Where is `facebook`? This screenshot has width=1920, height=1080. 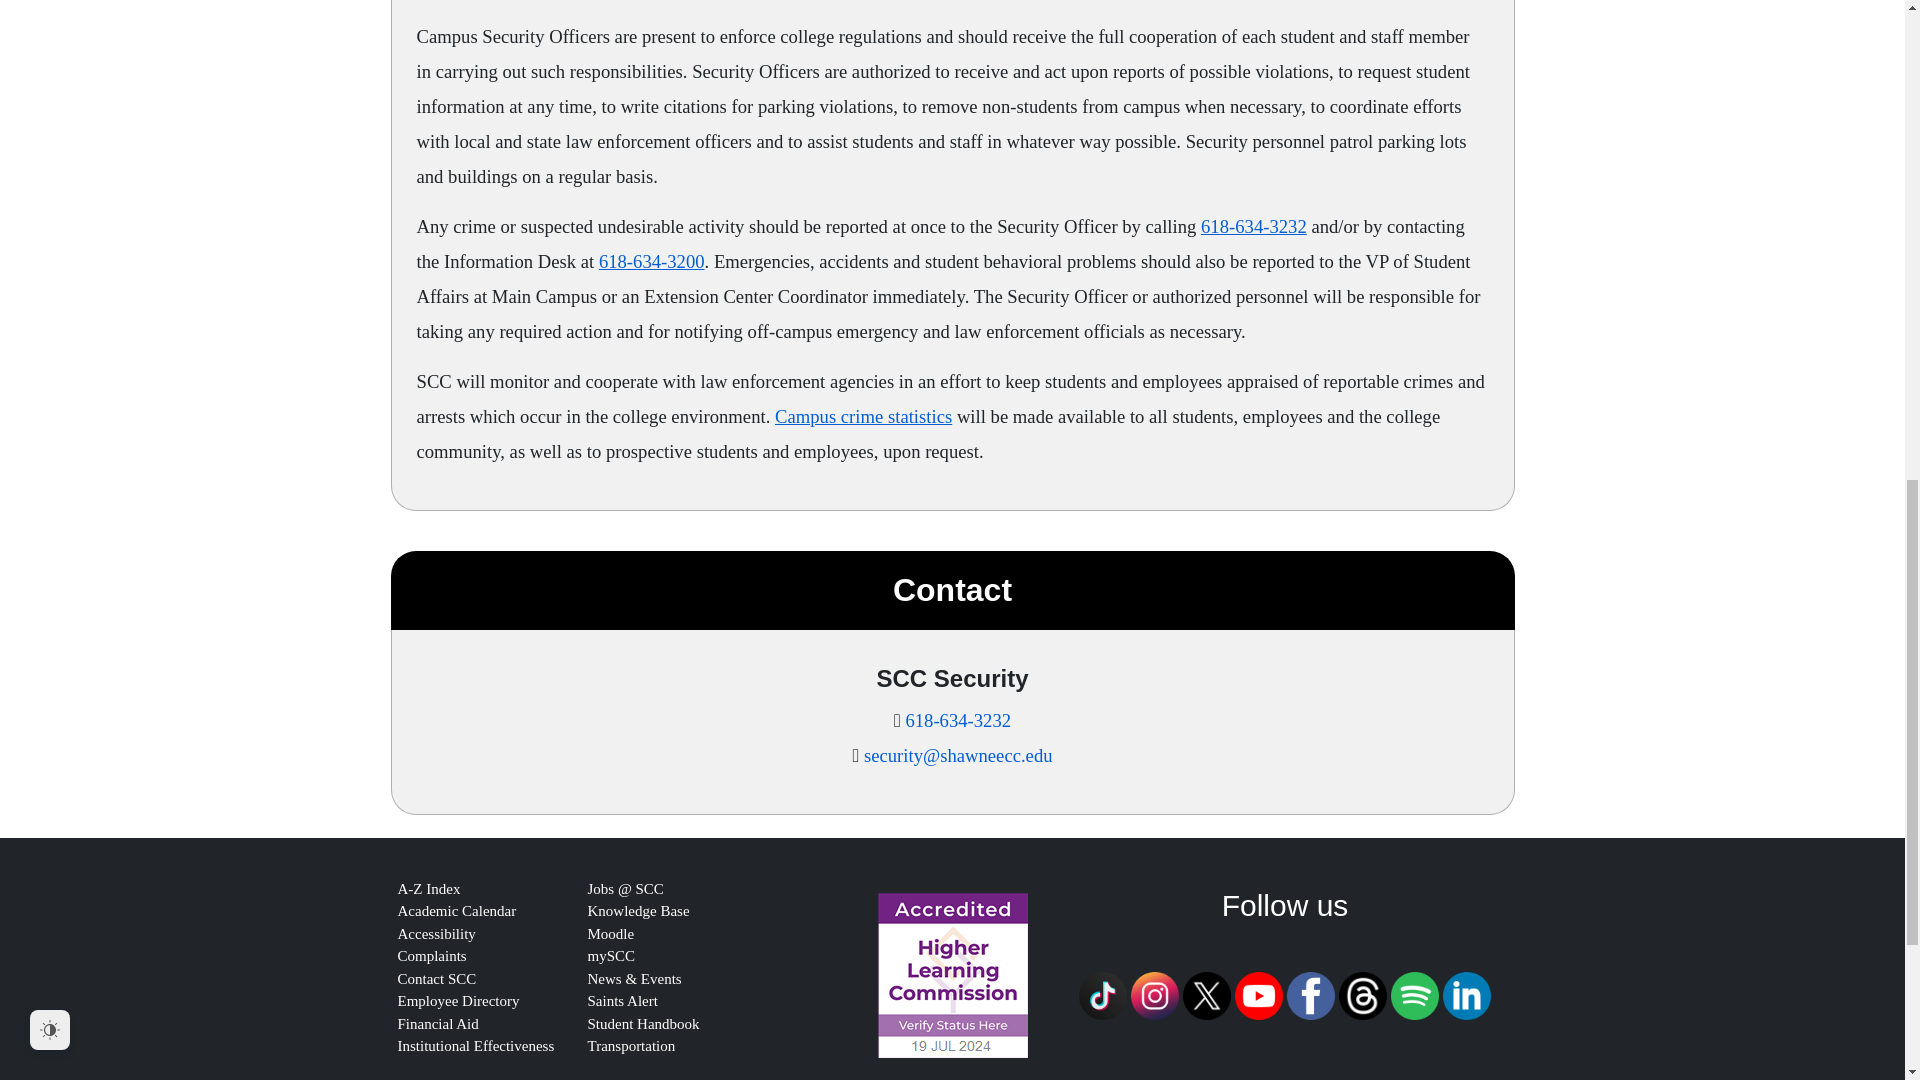
facebook is located at coordinates (1310, 994).